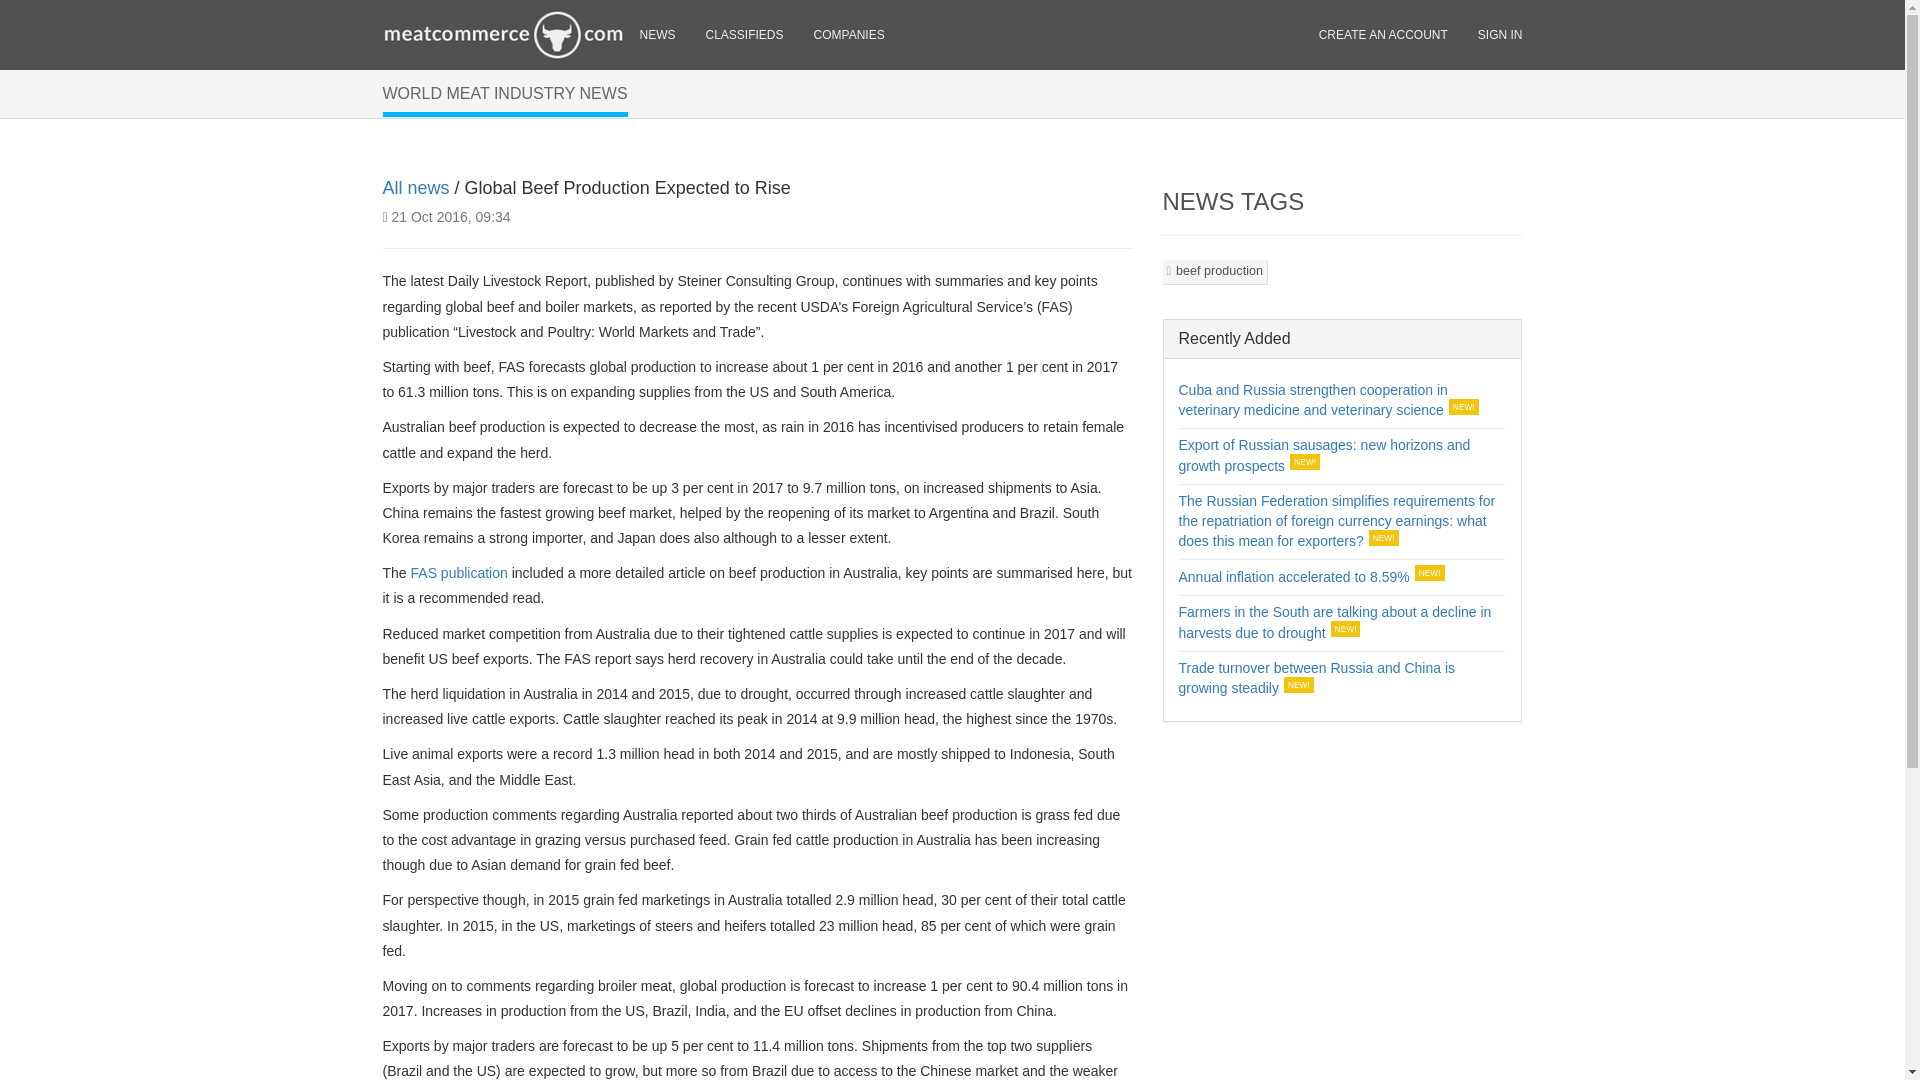 The width and height of the screenshot is (1920, 1080). What do you see at coordinates (1214, 272) in the screenshot?
I see `beef production` at bounding box center [1214, 272].